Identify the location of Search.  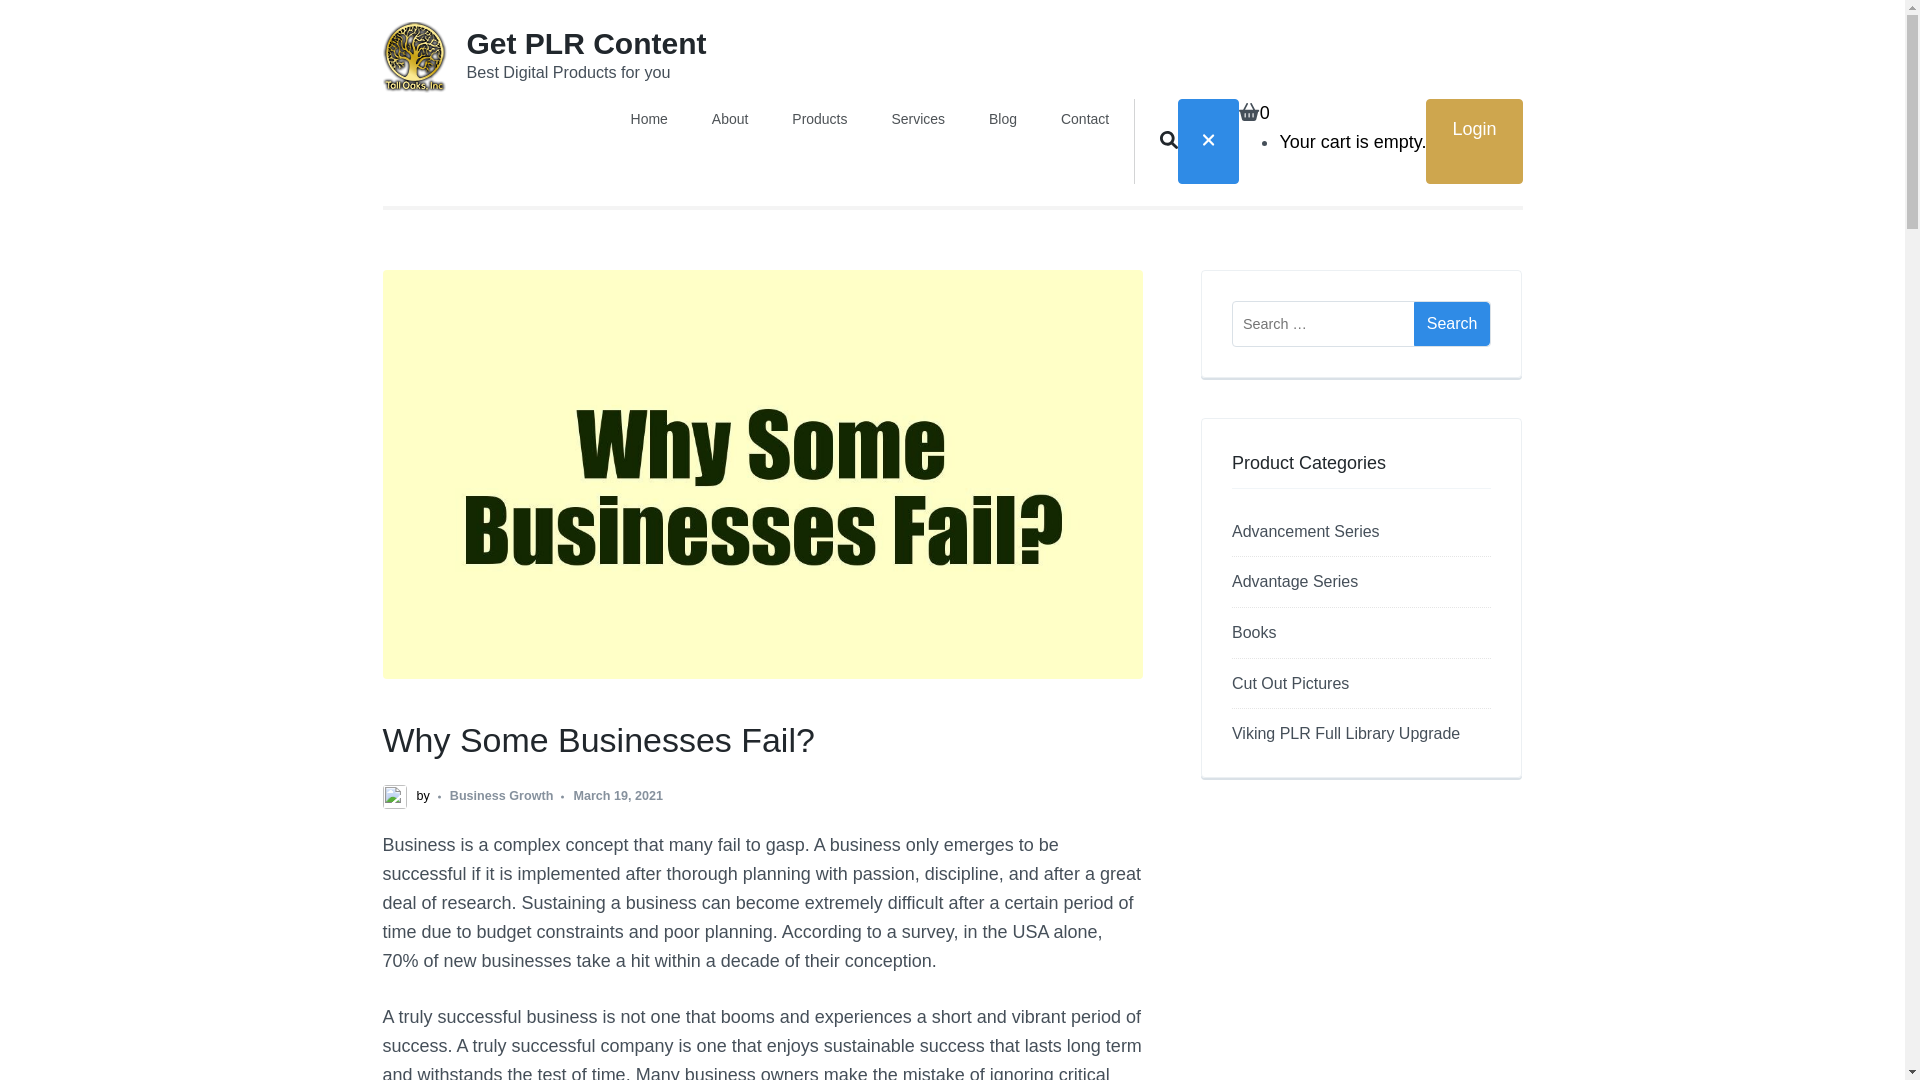
(1452, 324).